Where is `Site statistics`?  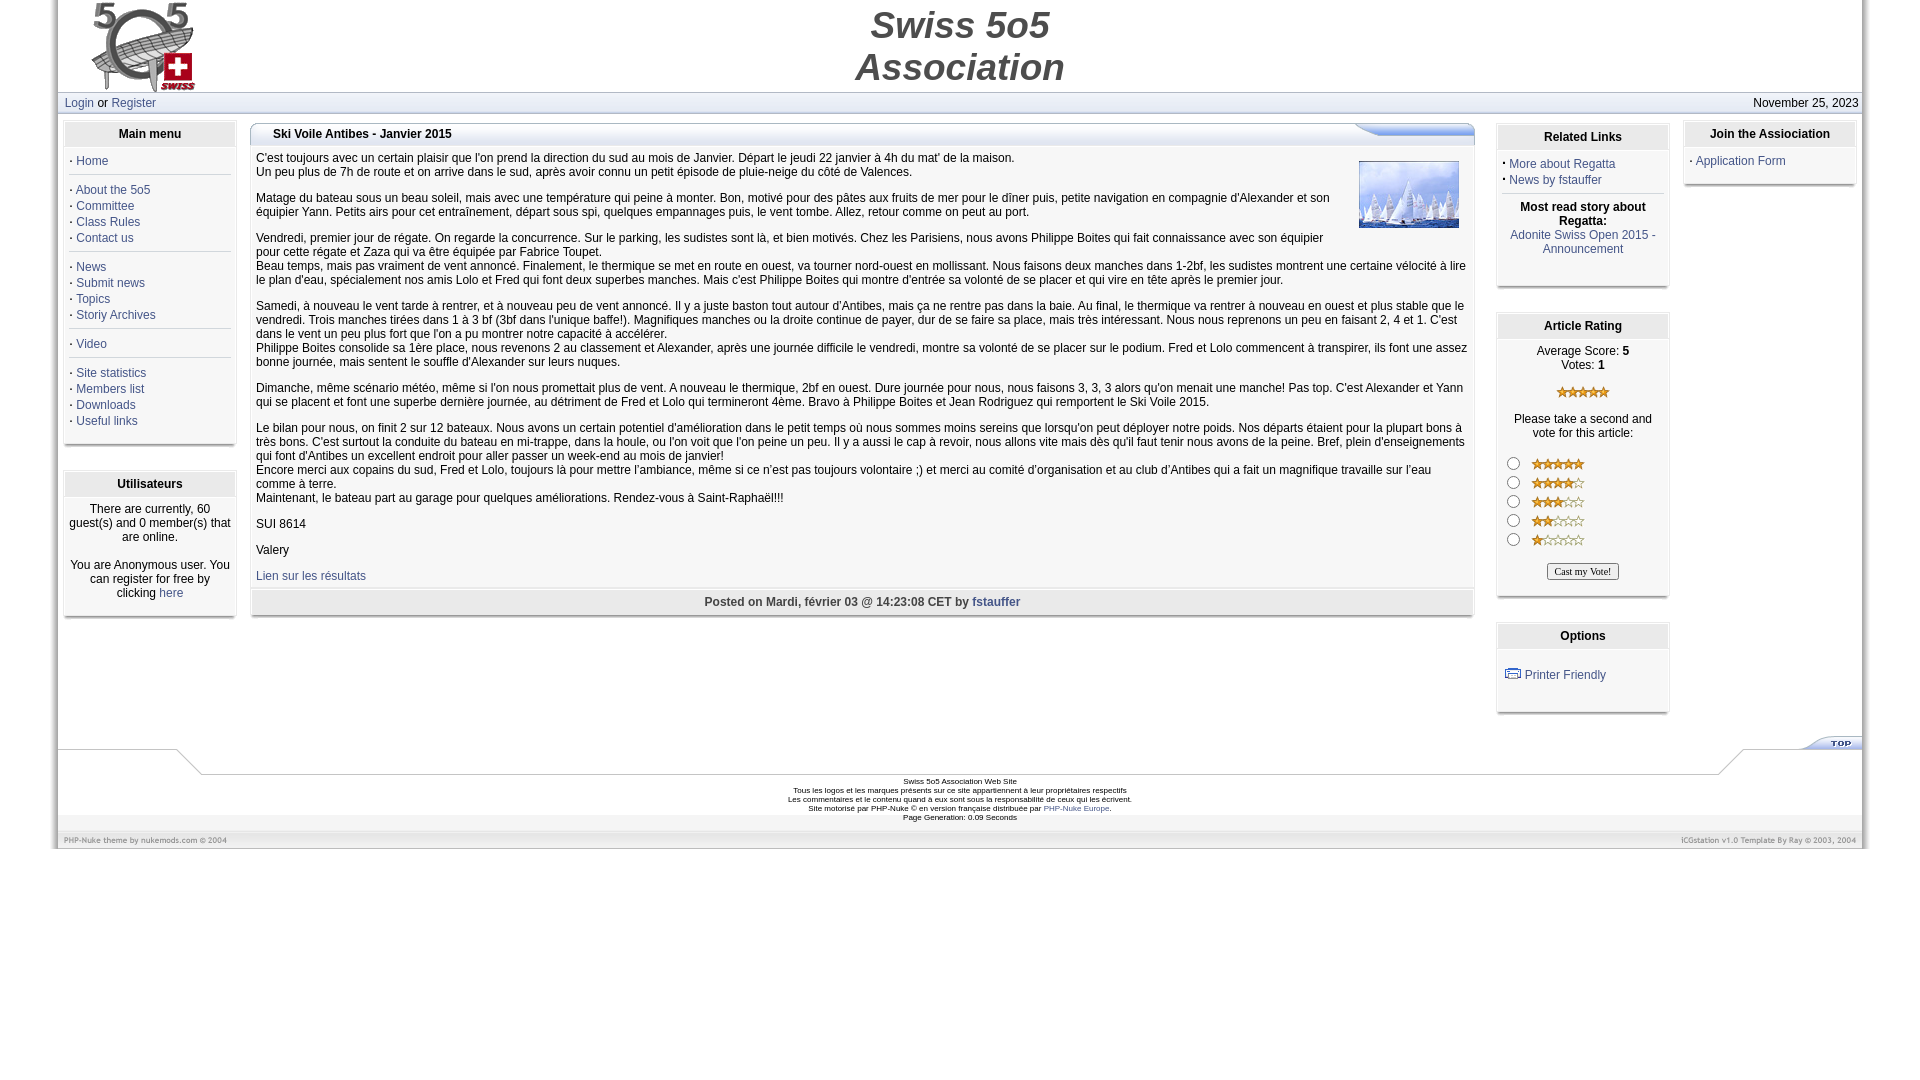
Site statistics is located at coordinates (111, 373).